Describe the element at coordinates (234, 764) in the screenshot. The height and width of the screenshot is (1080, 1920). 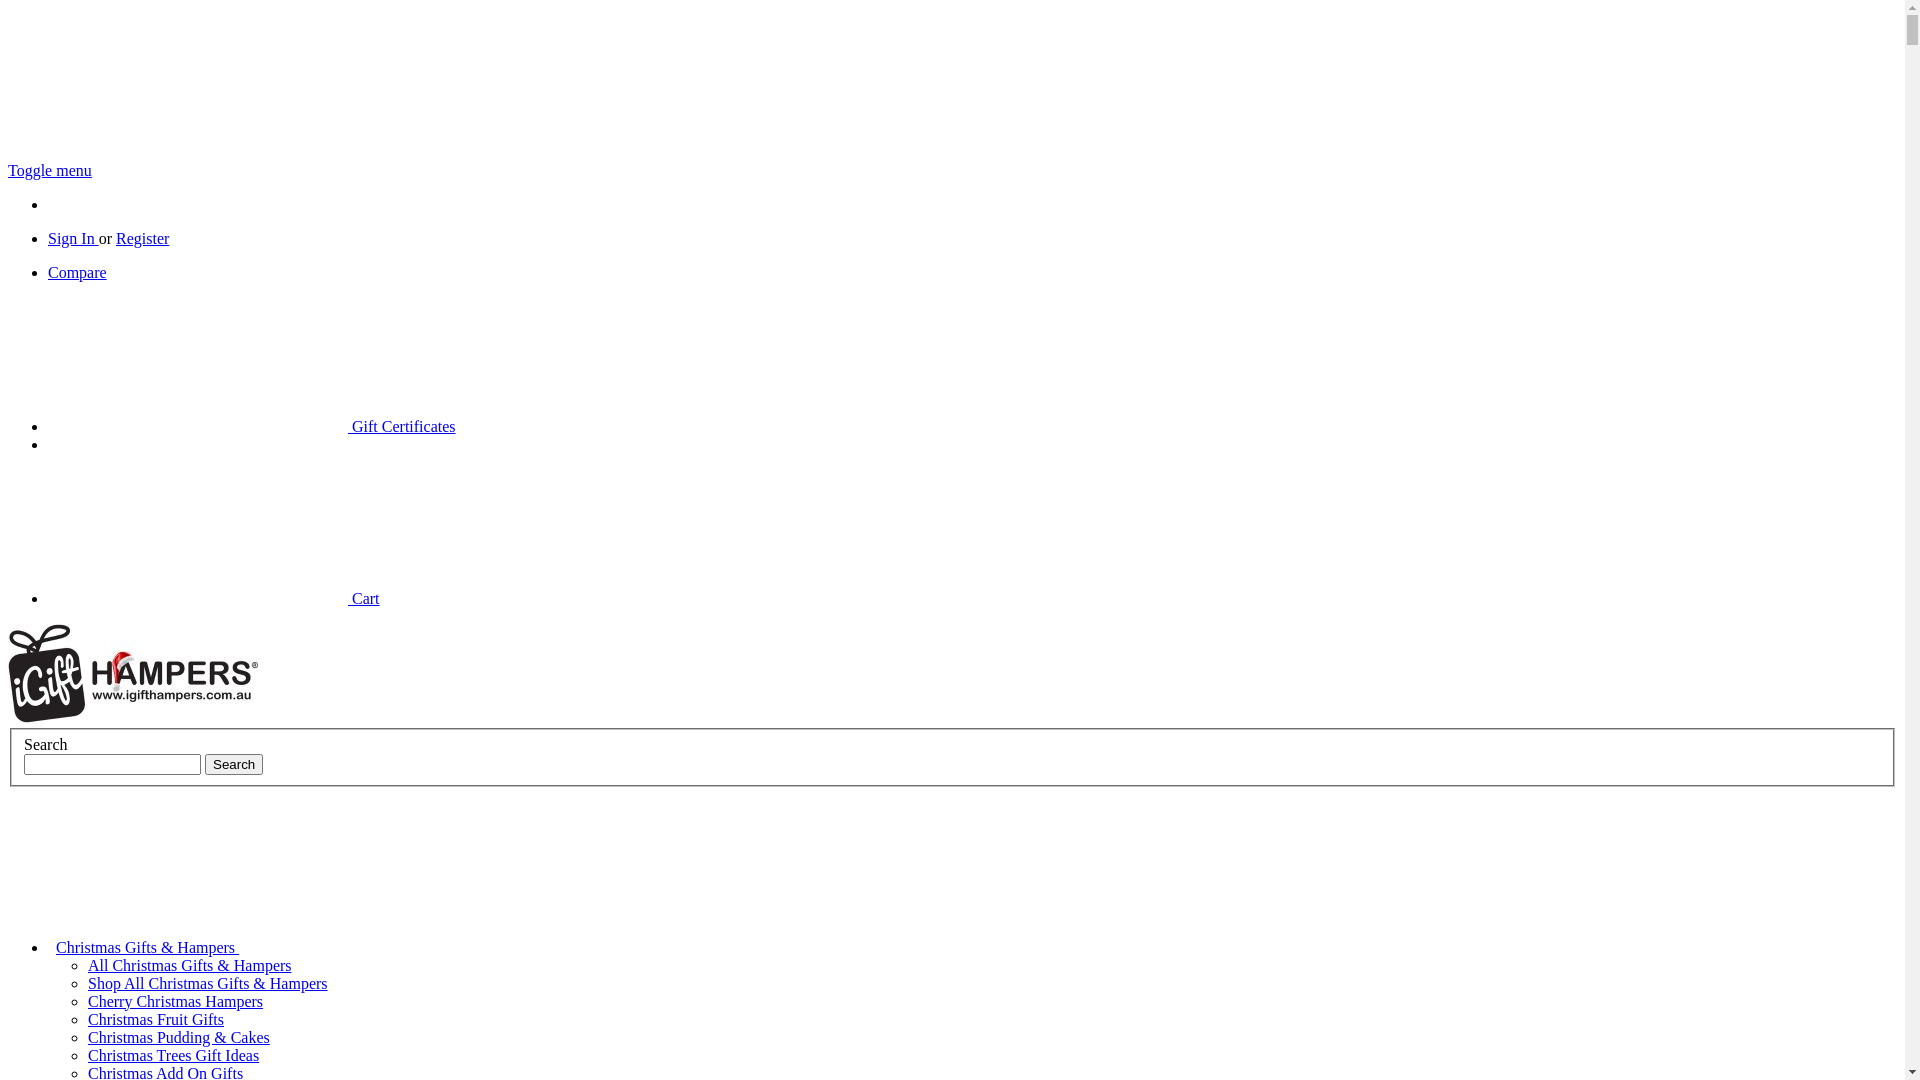
I see `Search` at that location.